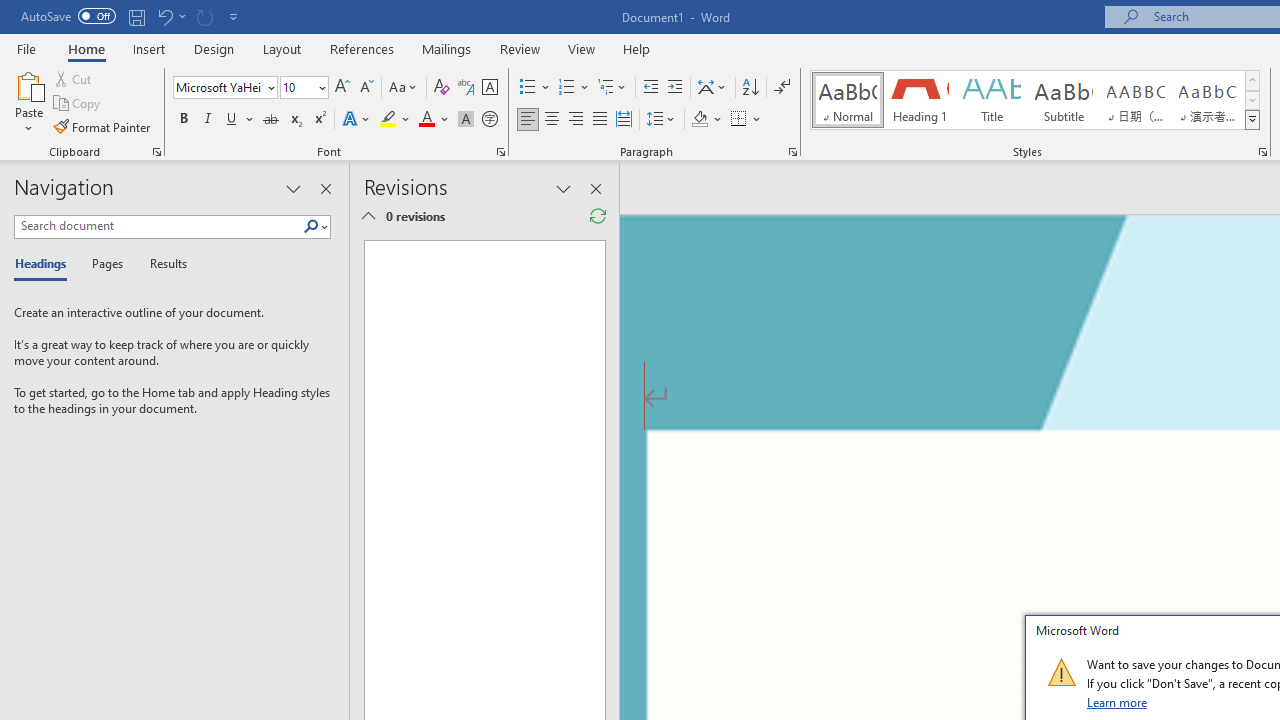 Image resolution: width=1280 pixels, height=720 pixels. What do you see at coordinates (528, 120) in the screenshot?
I see `Align Left` at bounding box center [528, 120].